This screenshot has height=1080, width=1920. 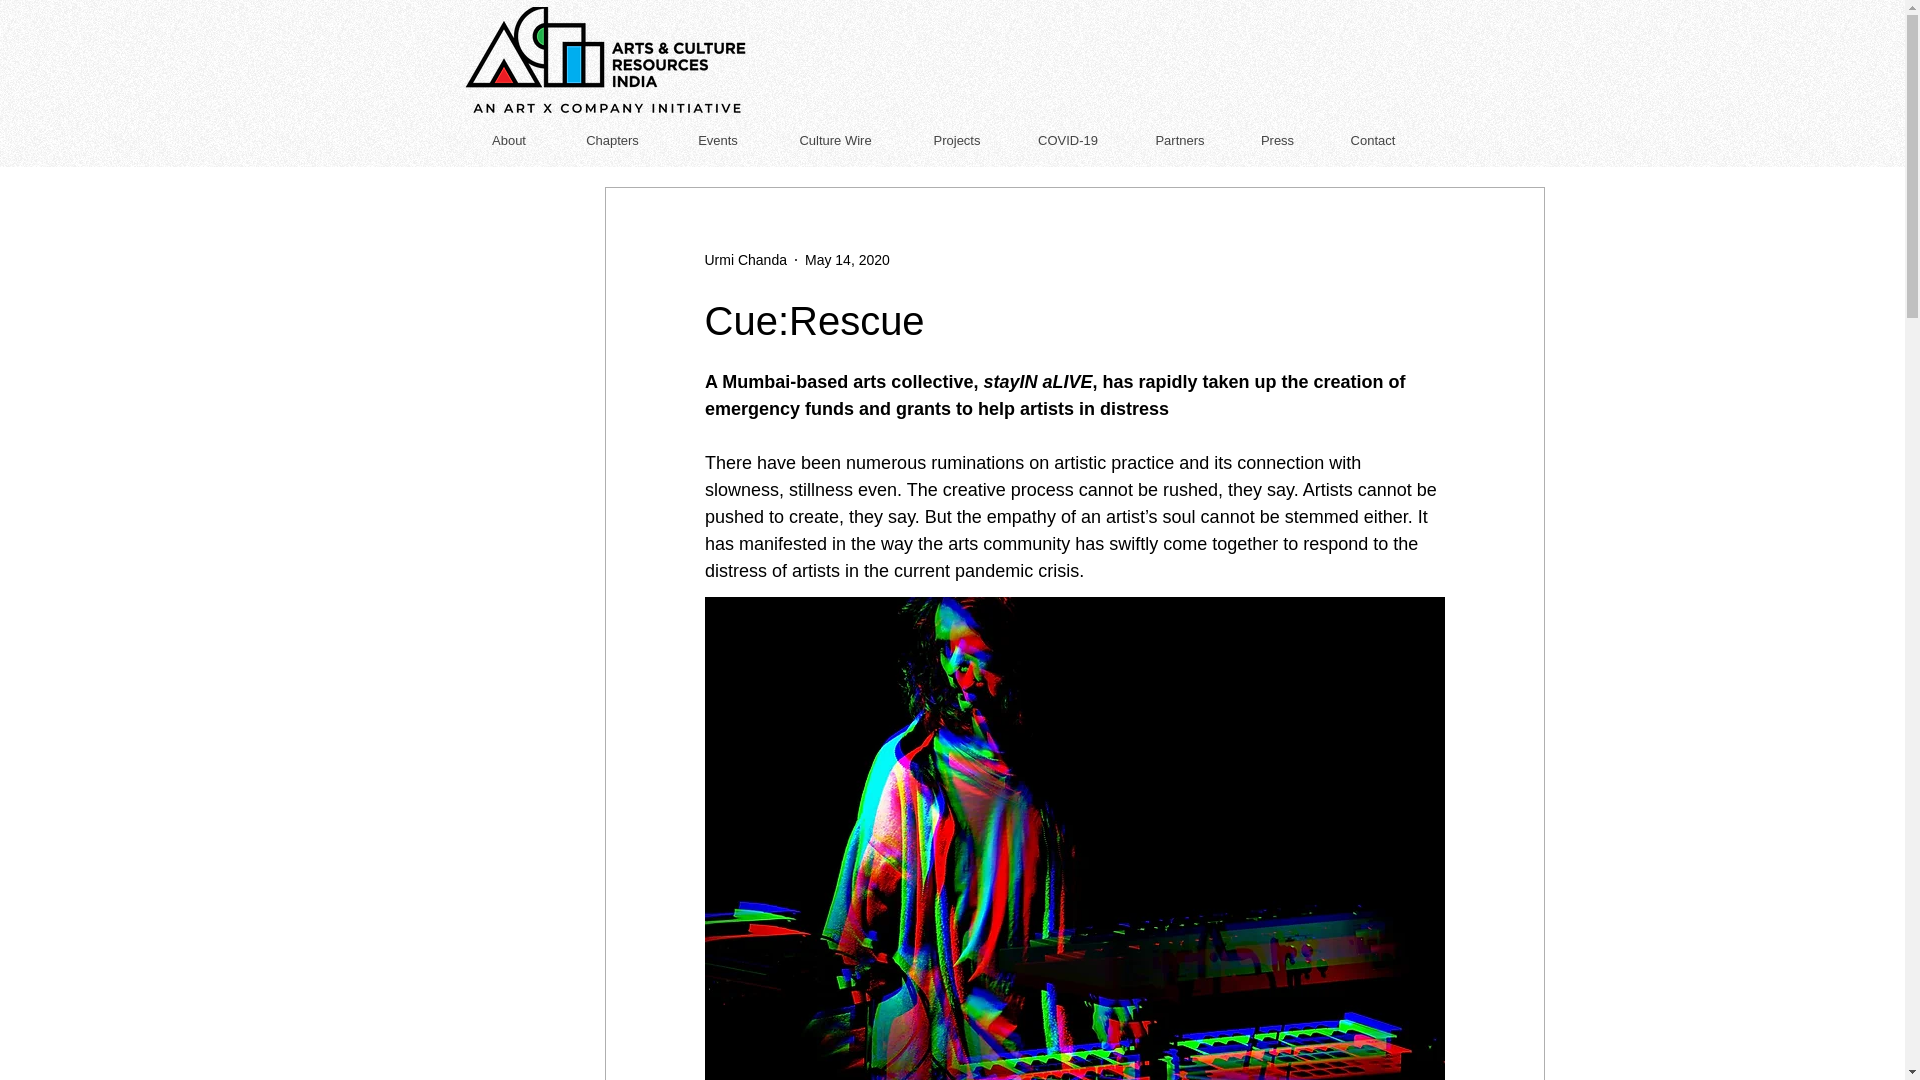 What do you see at coordinates (834, 140) in the screenshot?
I see `Culture Wire` at bounding box center [834, 140].